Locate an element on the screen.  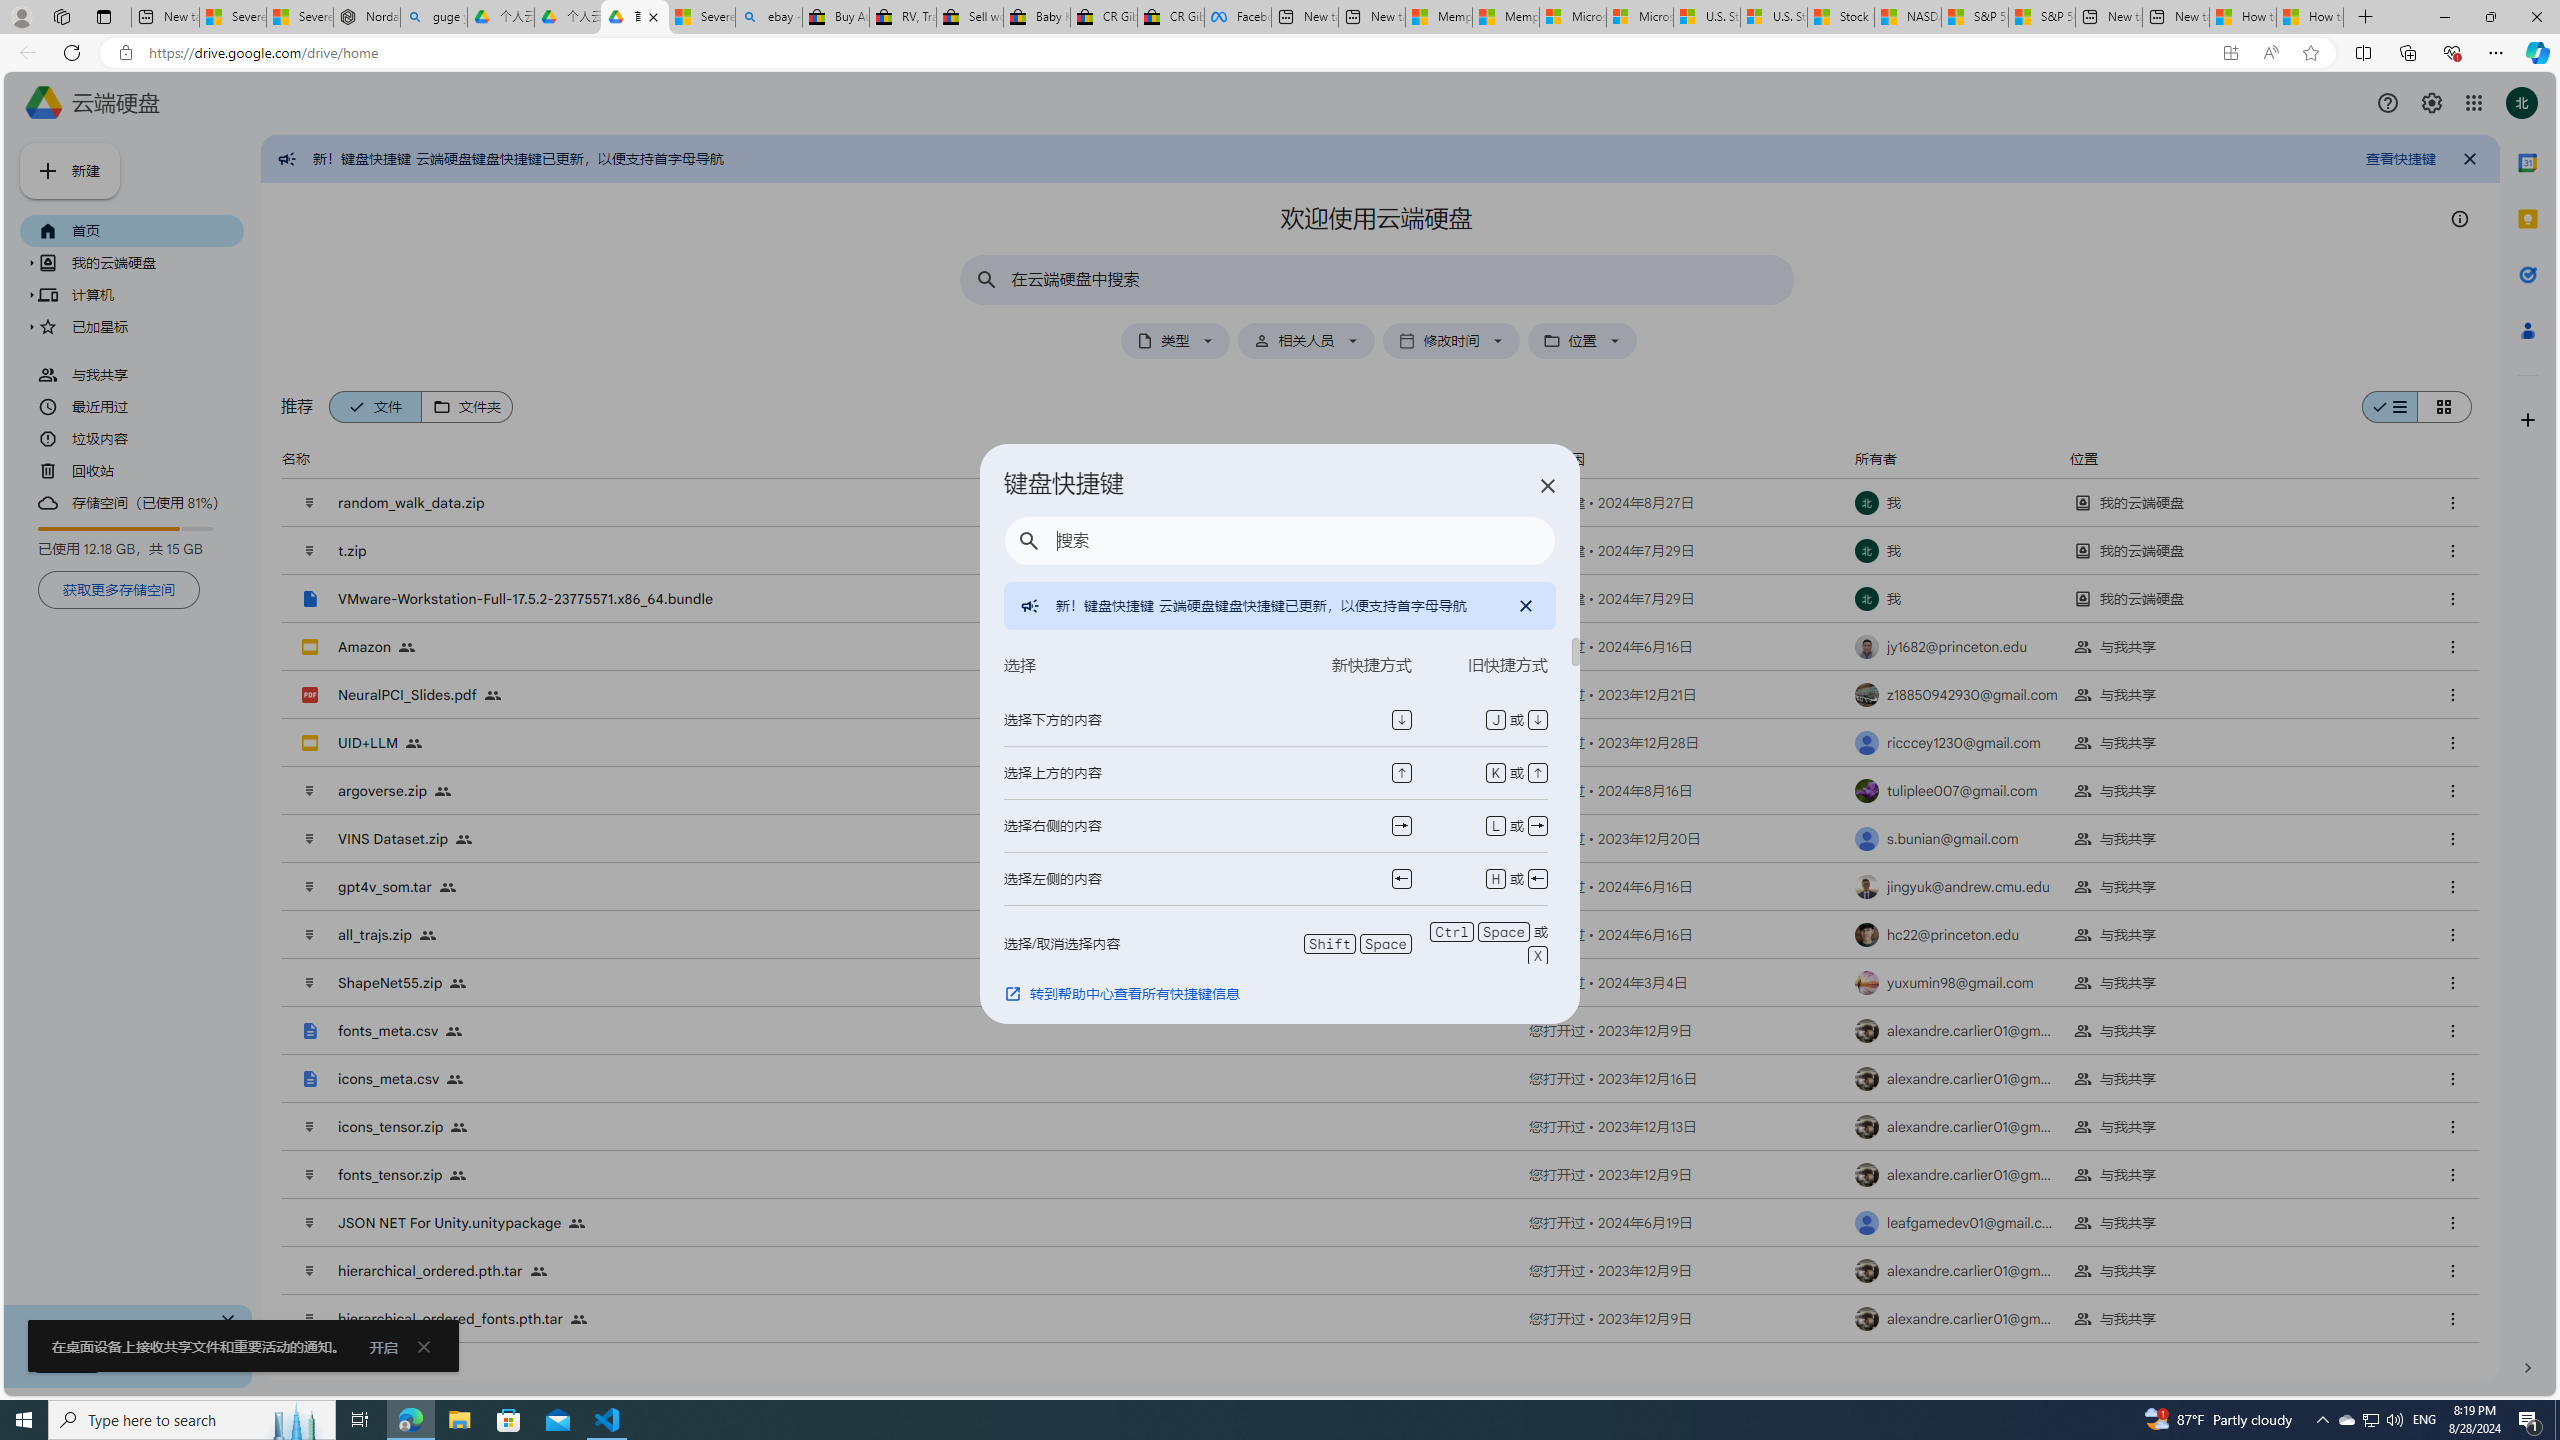
App bar is located at coordinates (1280, 53).